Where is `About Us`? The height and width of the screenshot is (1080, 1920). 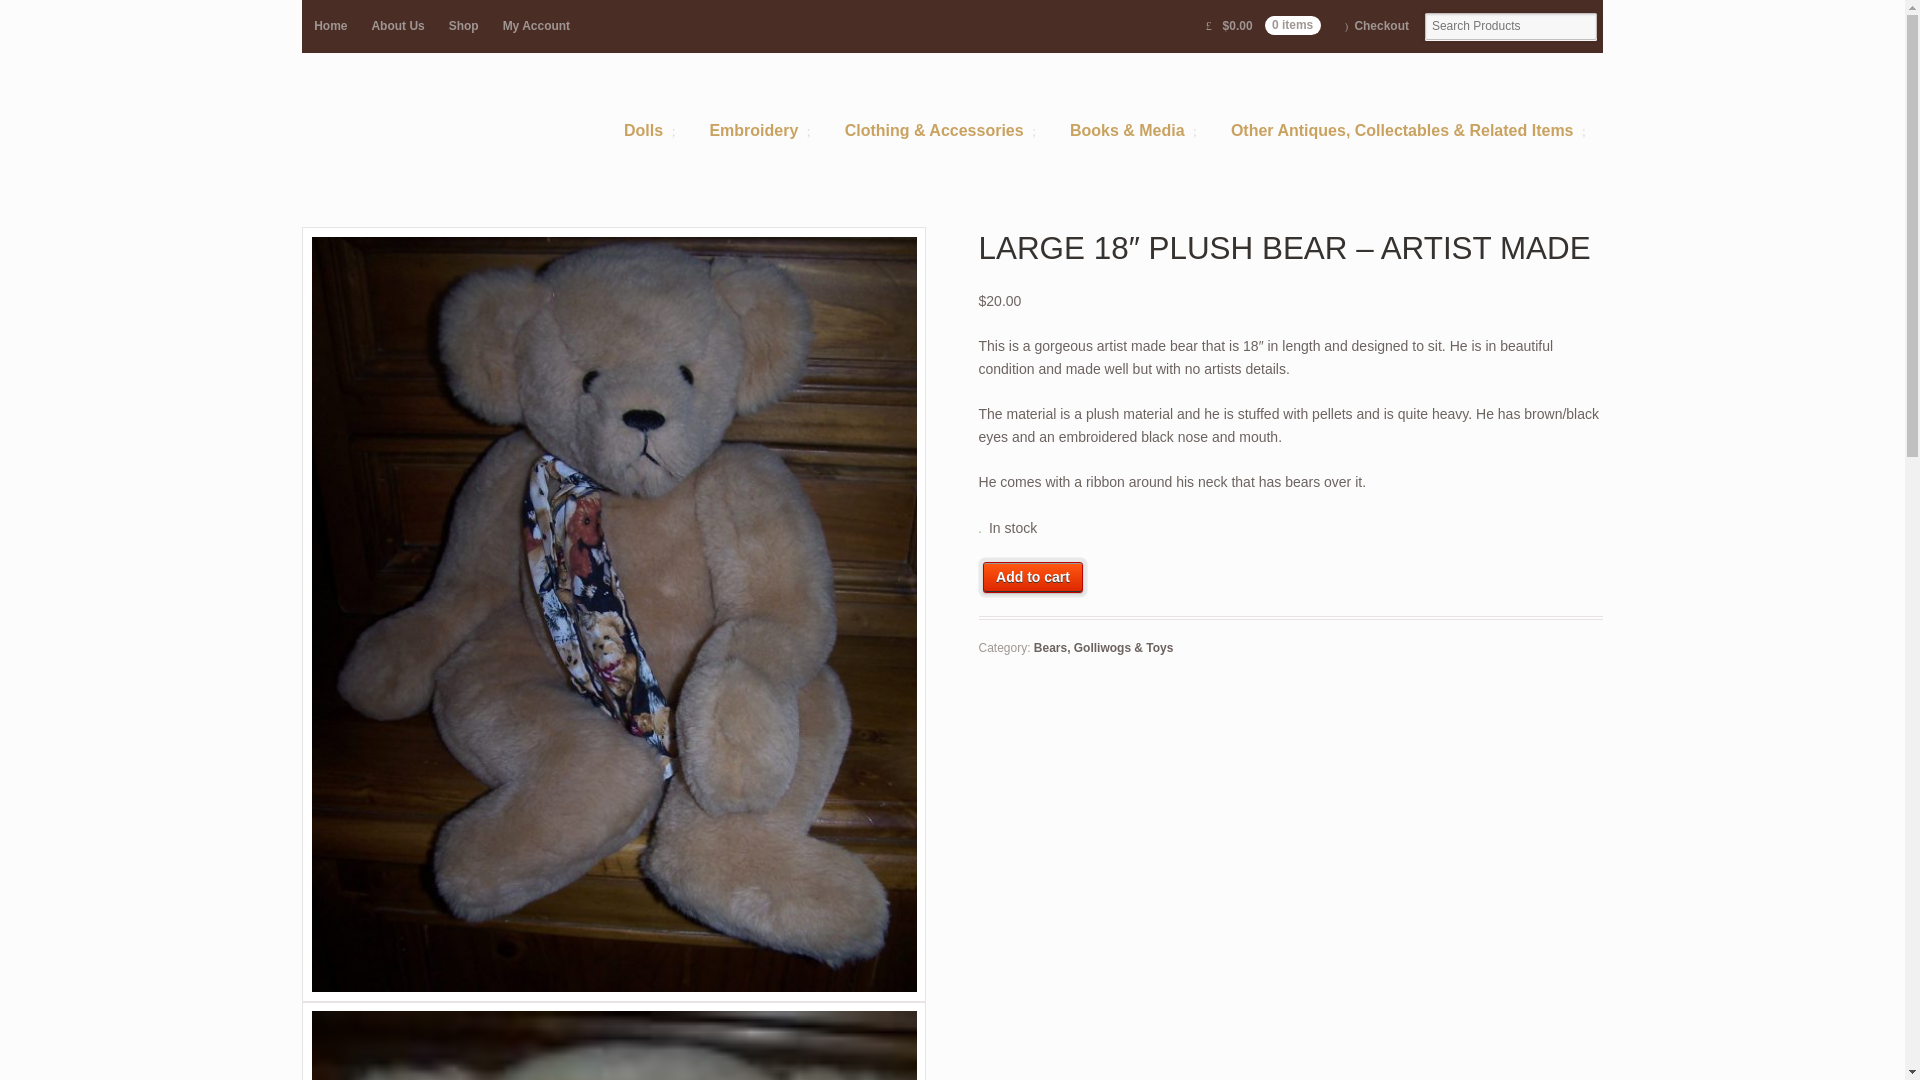 About Us is located at coordinates (397, 26).